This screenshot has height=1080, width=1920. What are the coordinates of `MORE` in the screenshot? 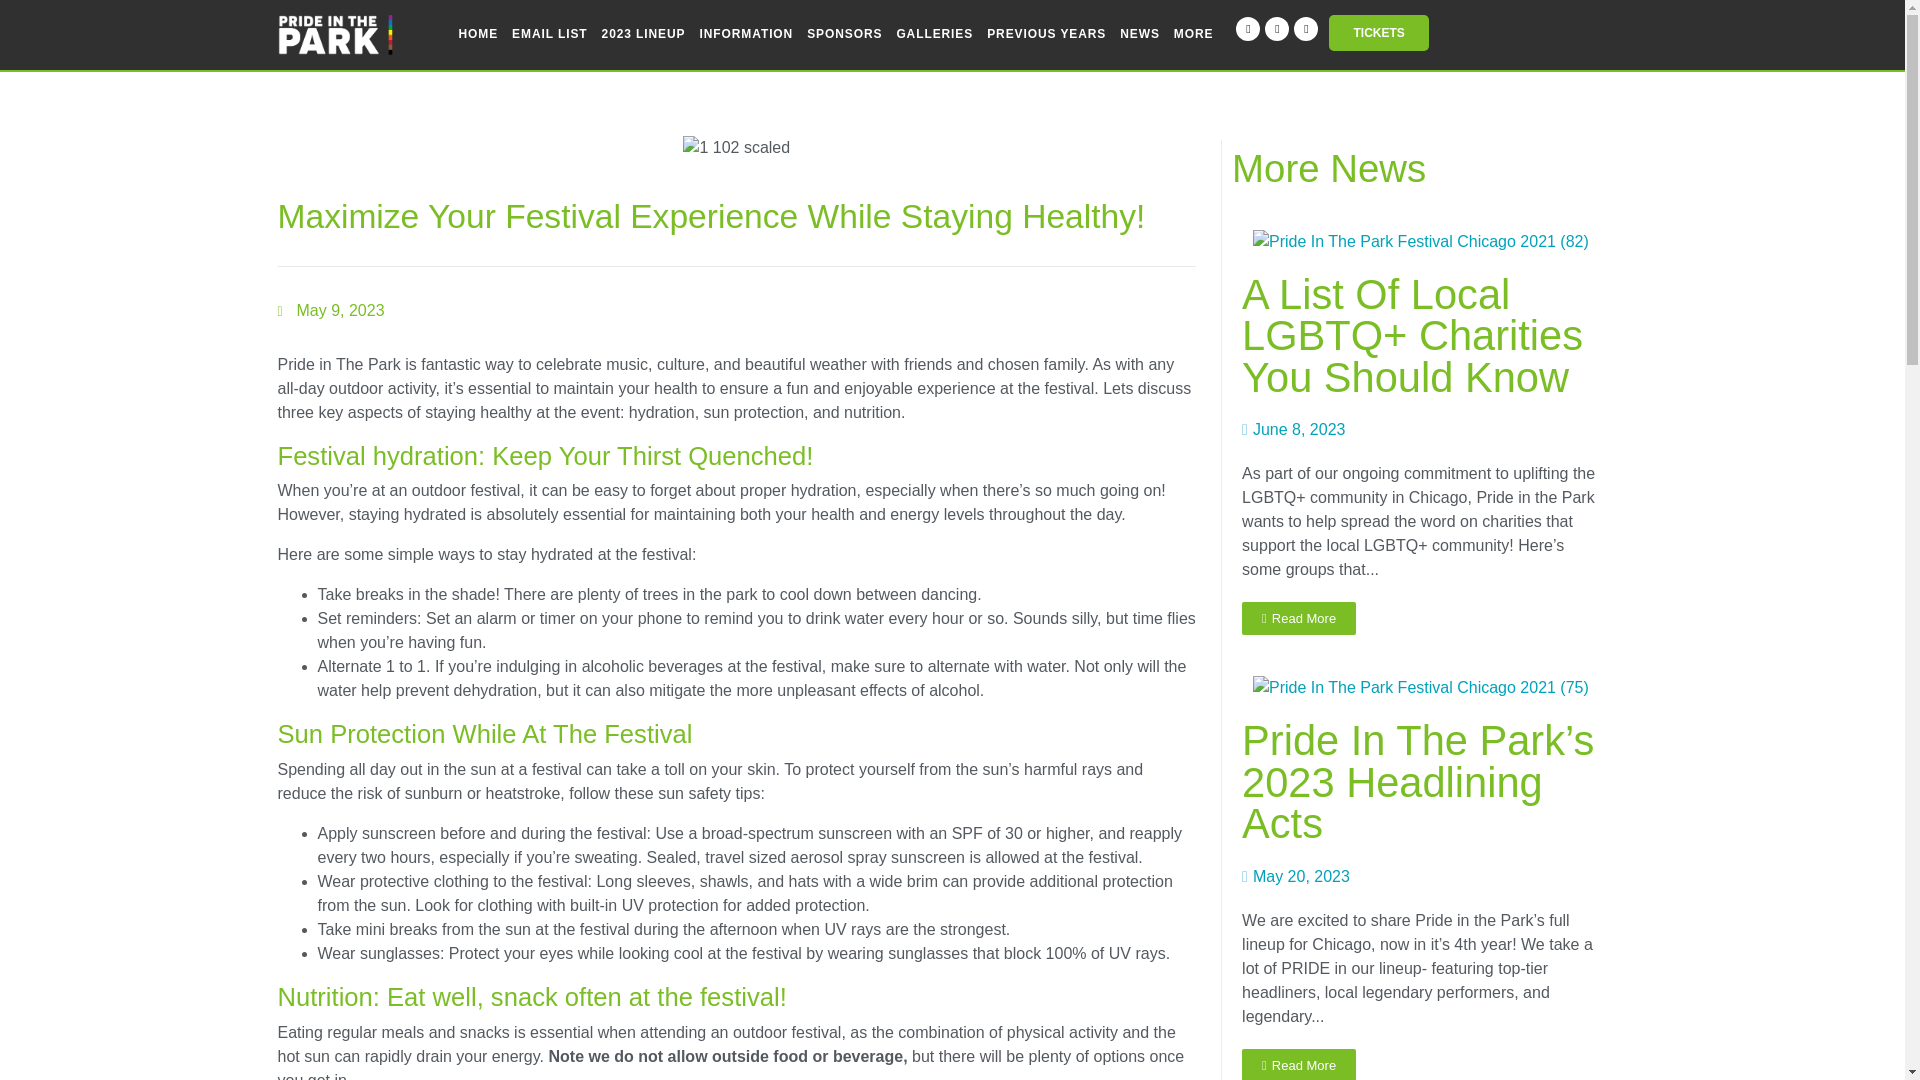 It's located at (1194, 34).